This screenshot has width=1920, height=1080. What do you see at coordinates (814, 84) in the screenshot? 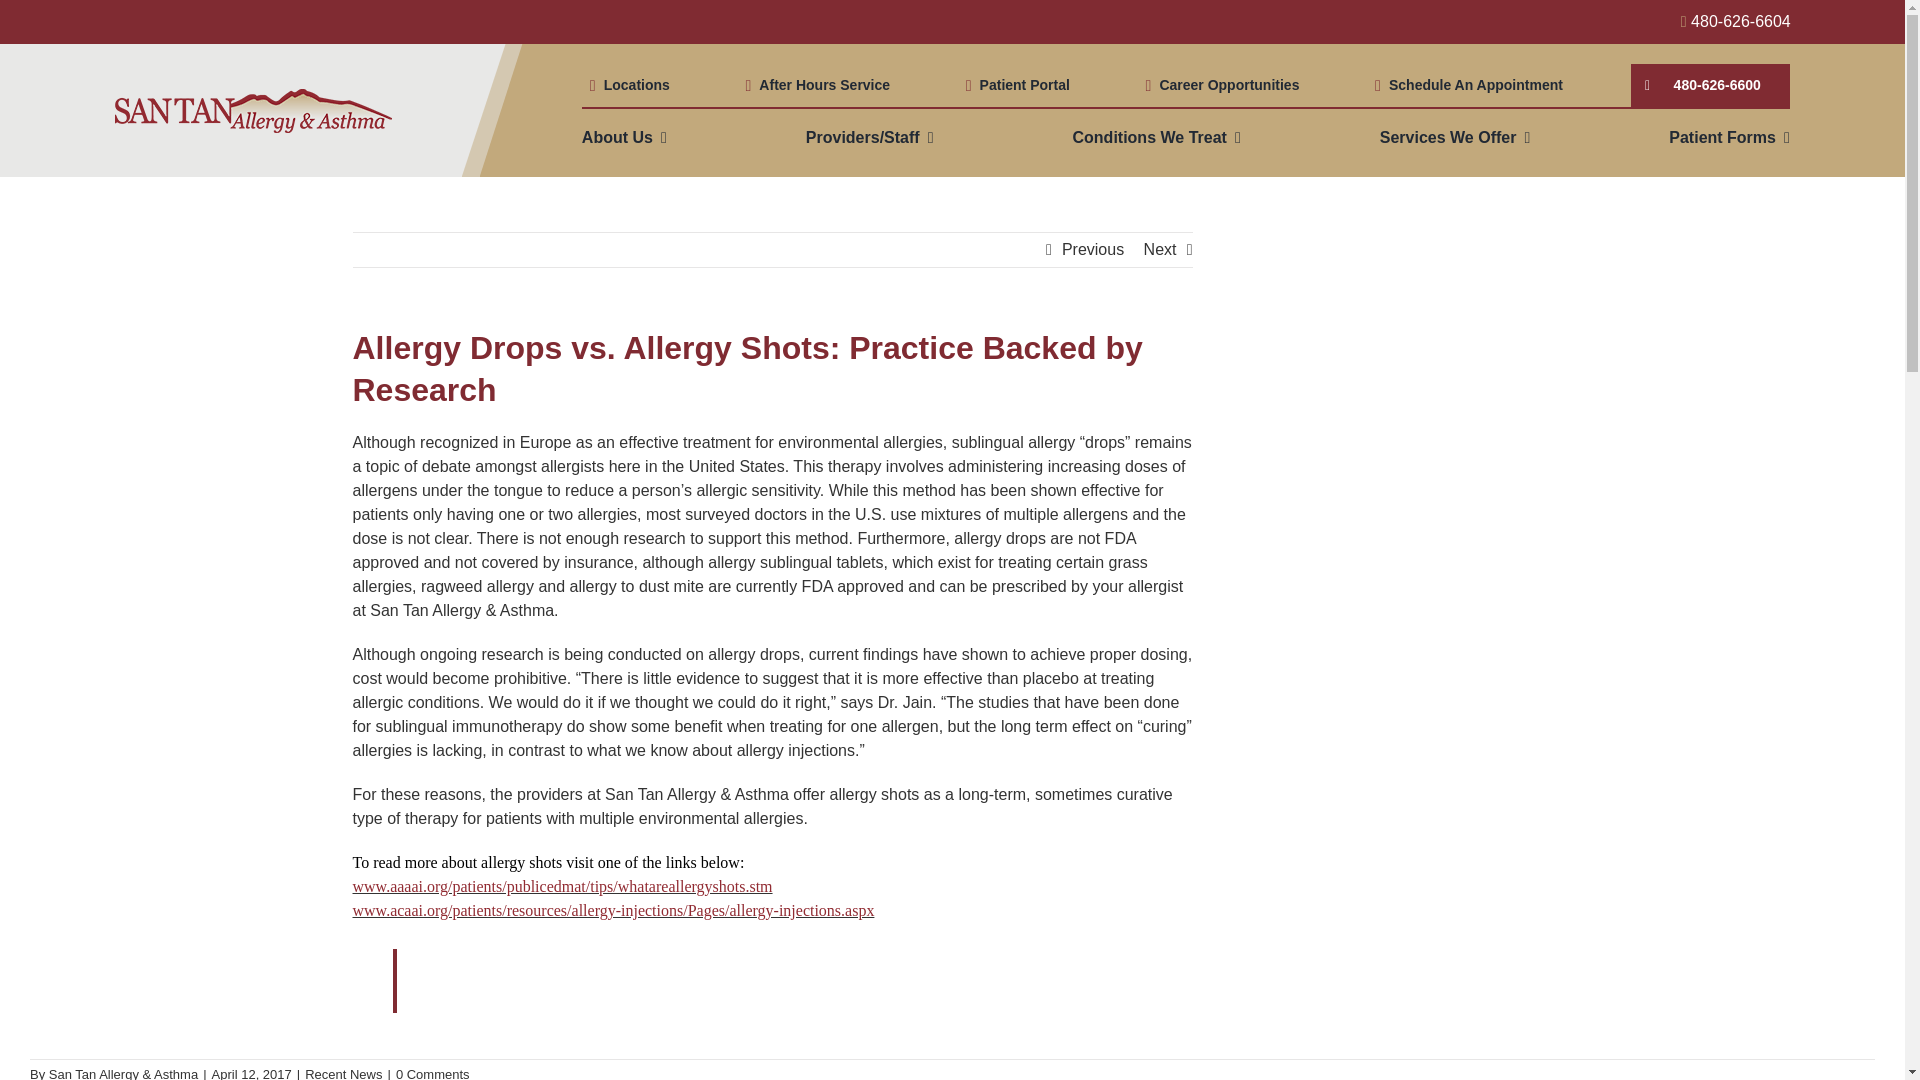
I see `After Hours Service` at bounding box center [814, 84].